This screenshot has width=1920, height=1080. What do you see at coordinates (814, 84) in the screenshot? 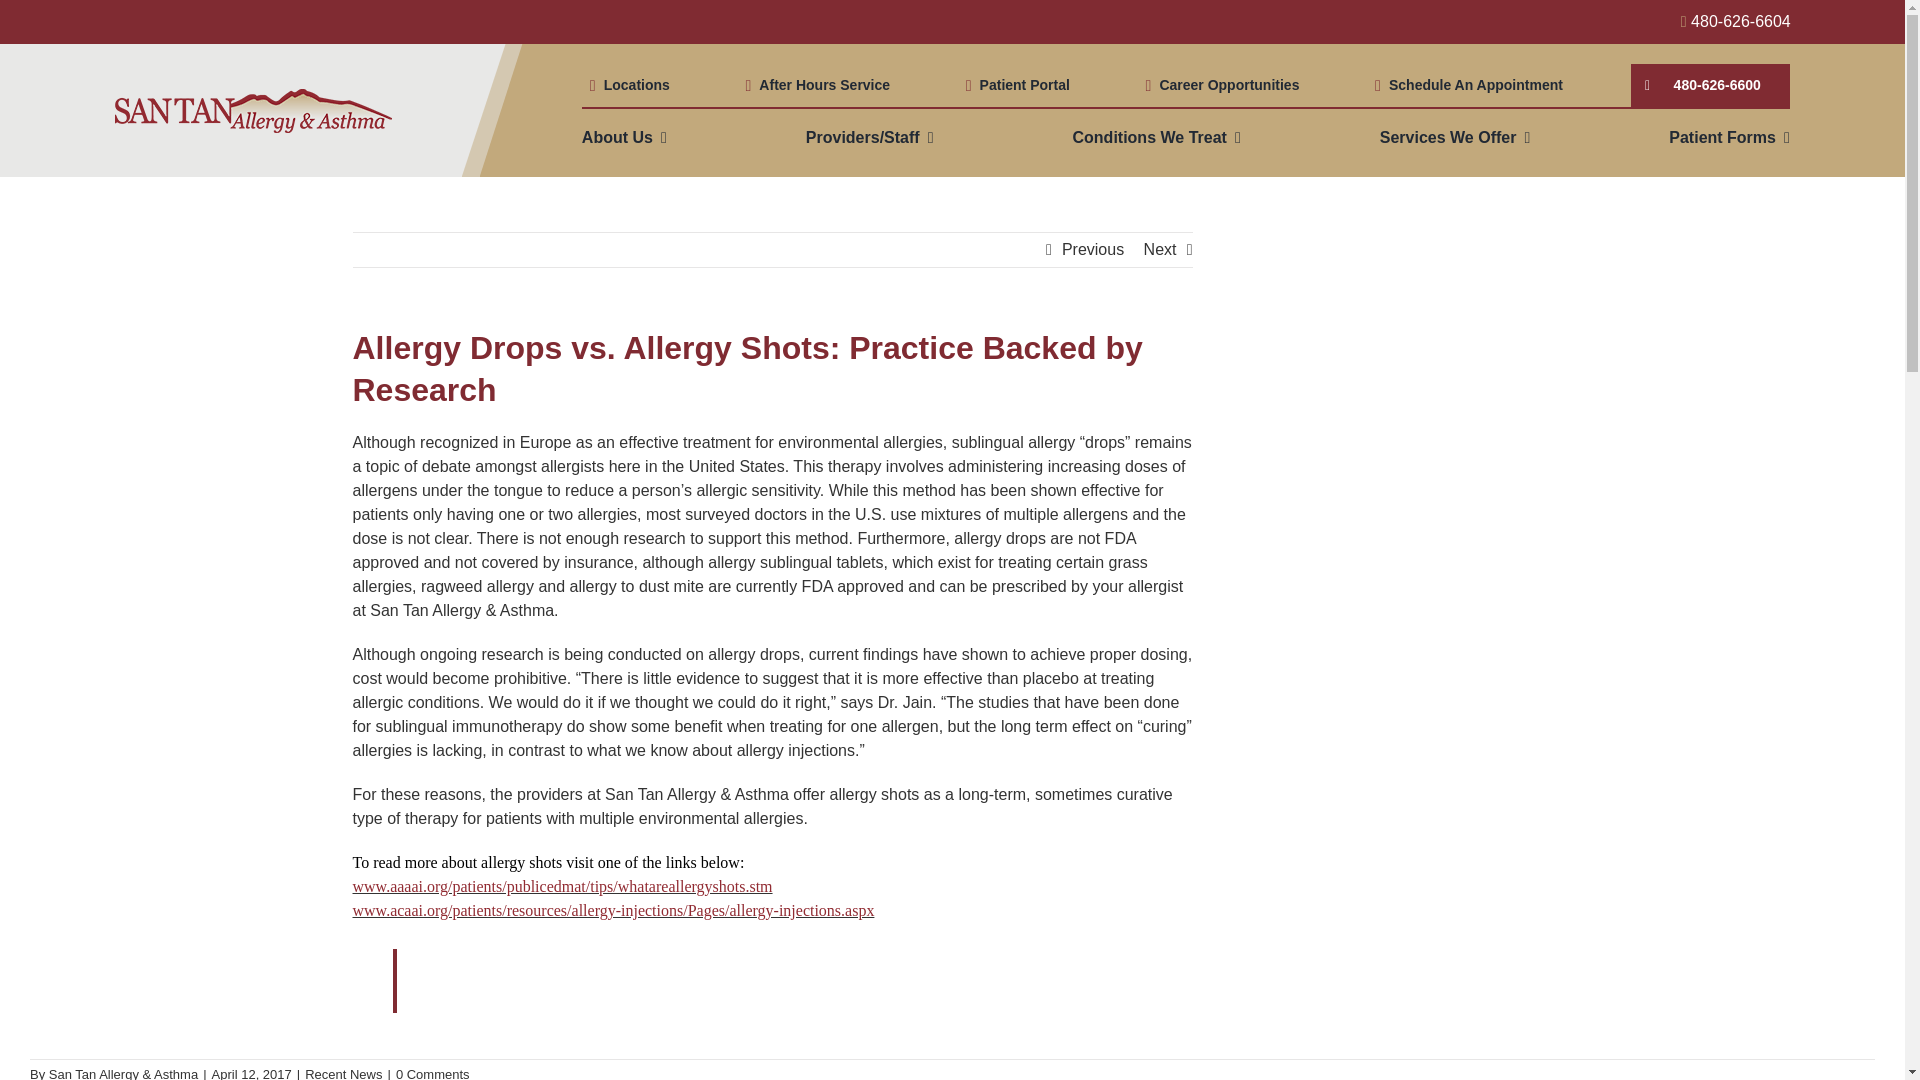
I see `After Hours Service` at bounding box center [814, 84].